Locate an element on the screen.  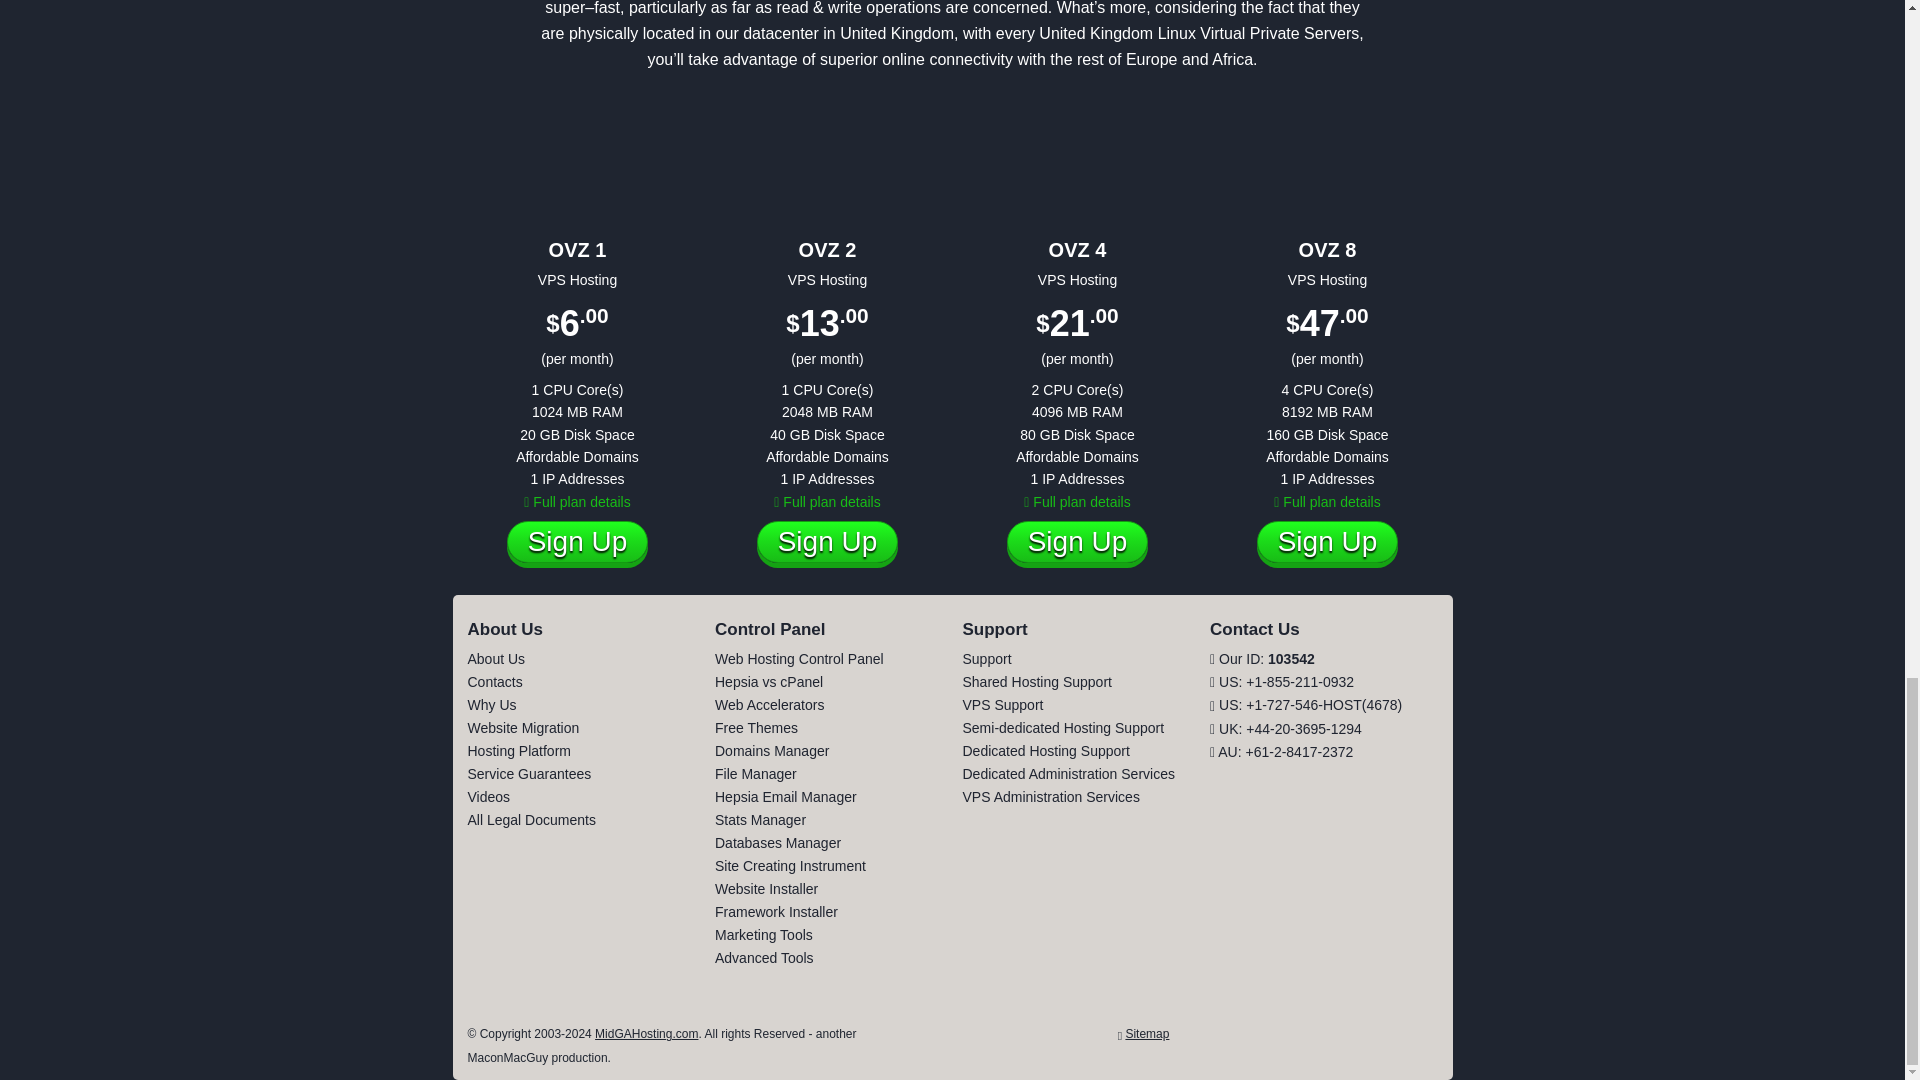
OVZ 8 Shared Hosting Plan Details is located at coordinates (1327, 501).